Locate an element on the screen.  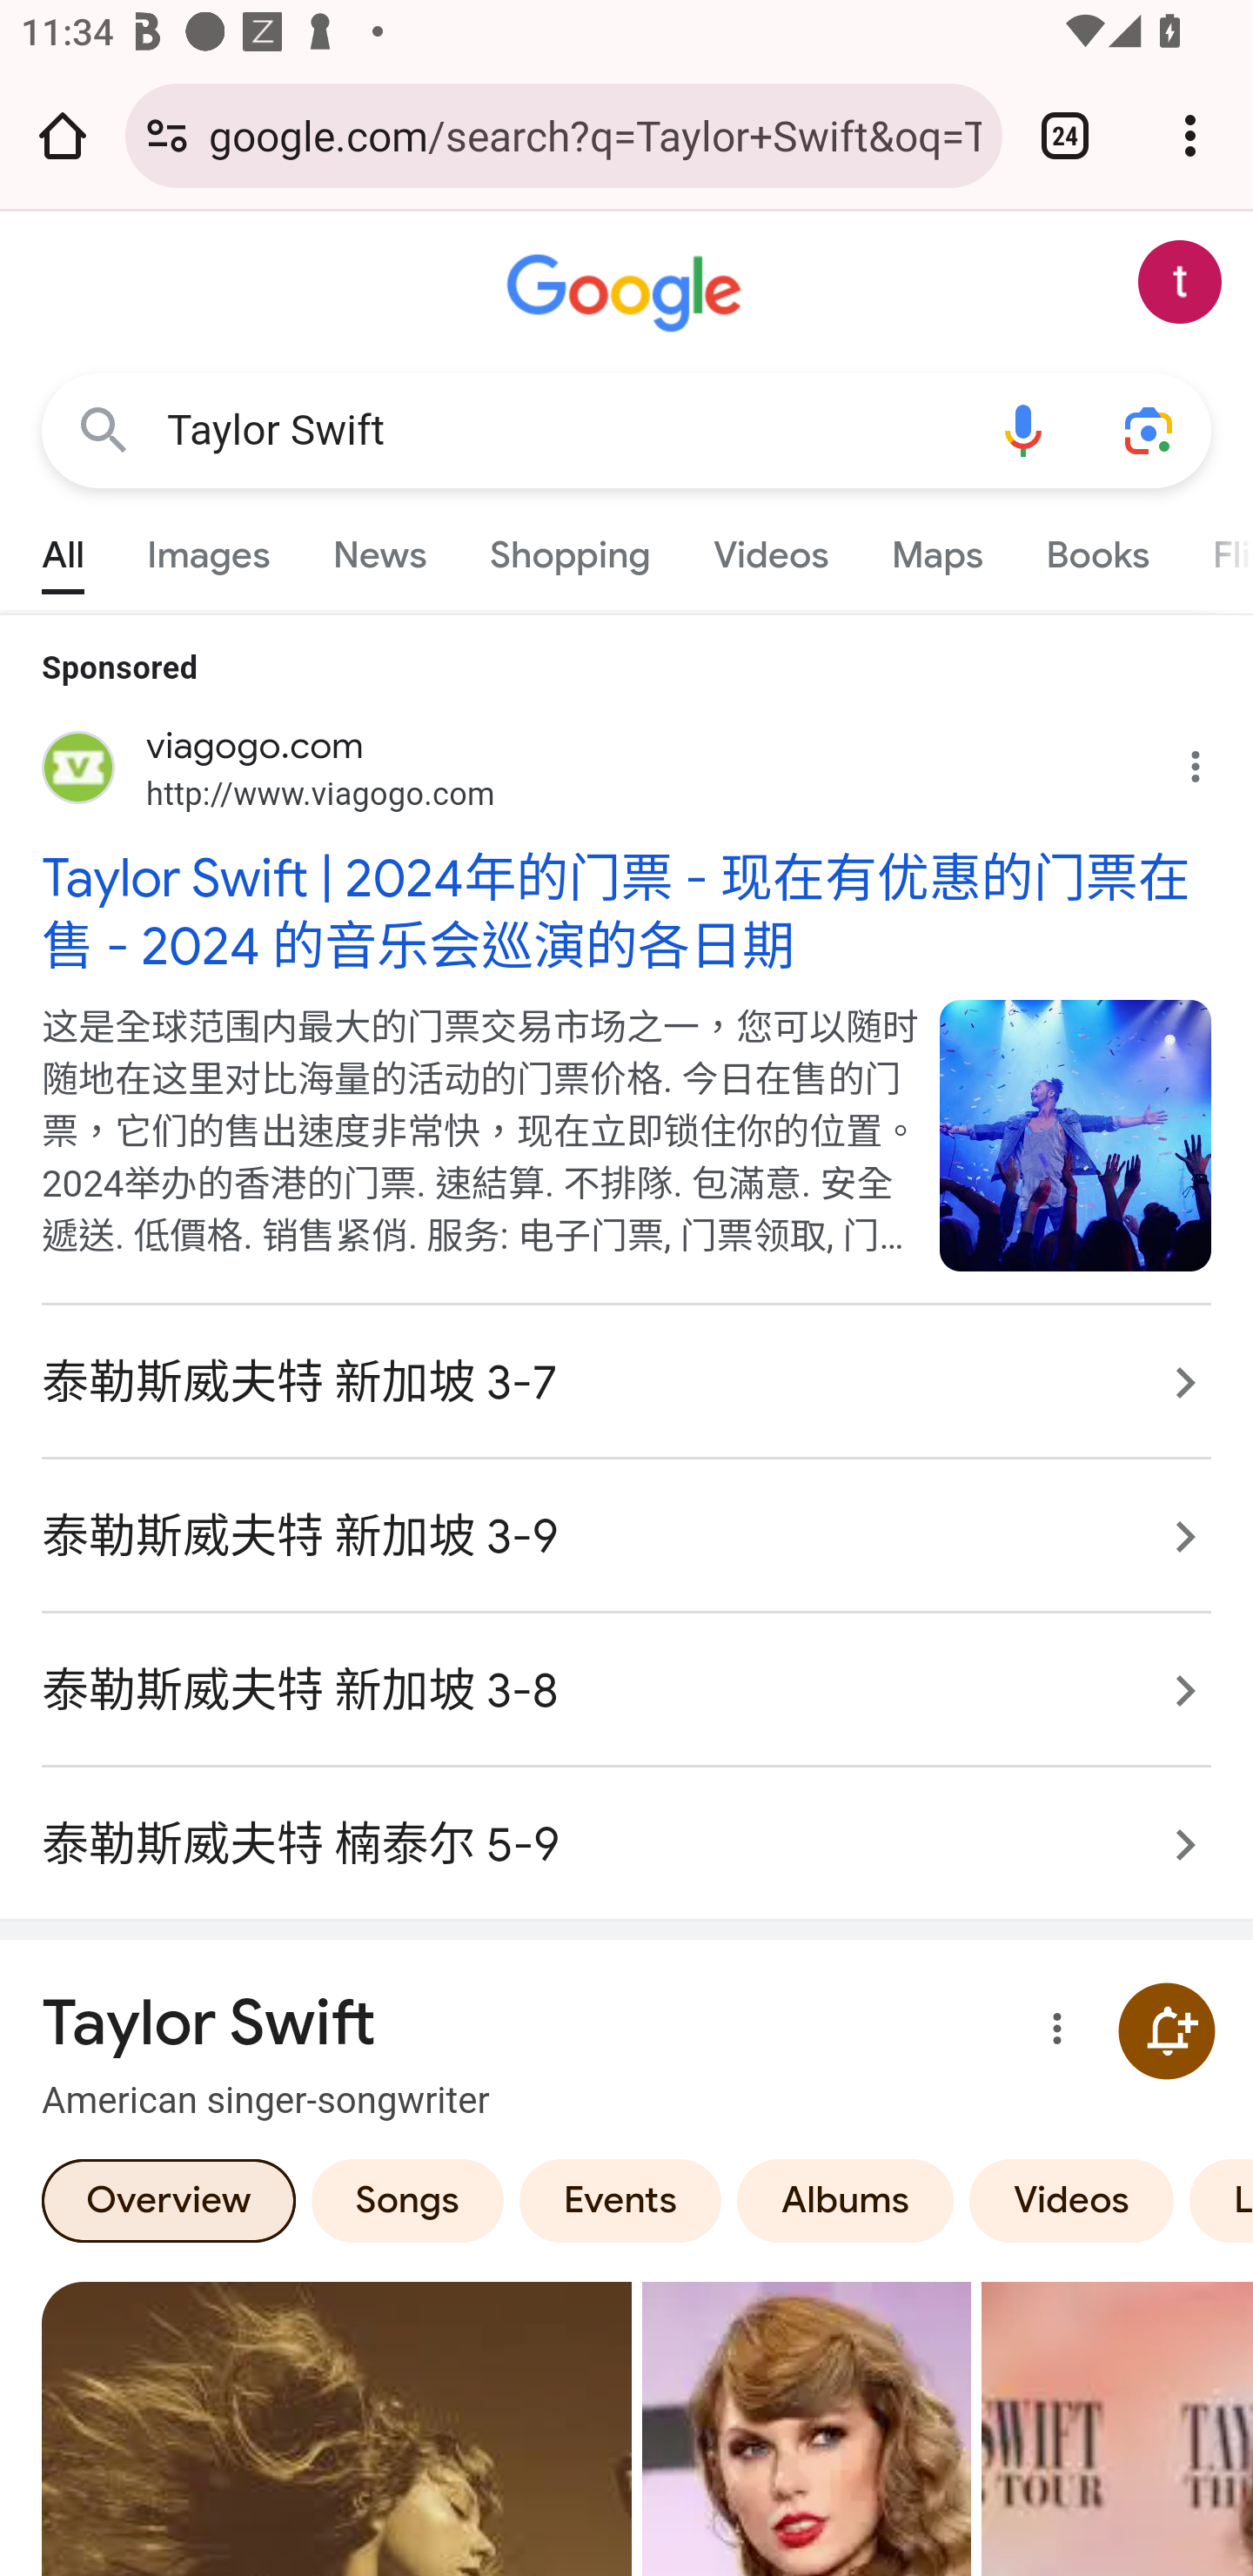
泰勒斯威夫特 新加坡 3-9 is located at coordinates (626, 1536).